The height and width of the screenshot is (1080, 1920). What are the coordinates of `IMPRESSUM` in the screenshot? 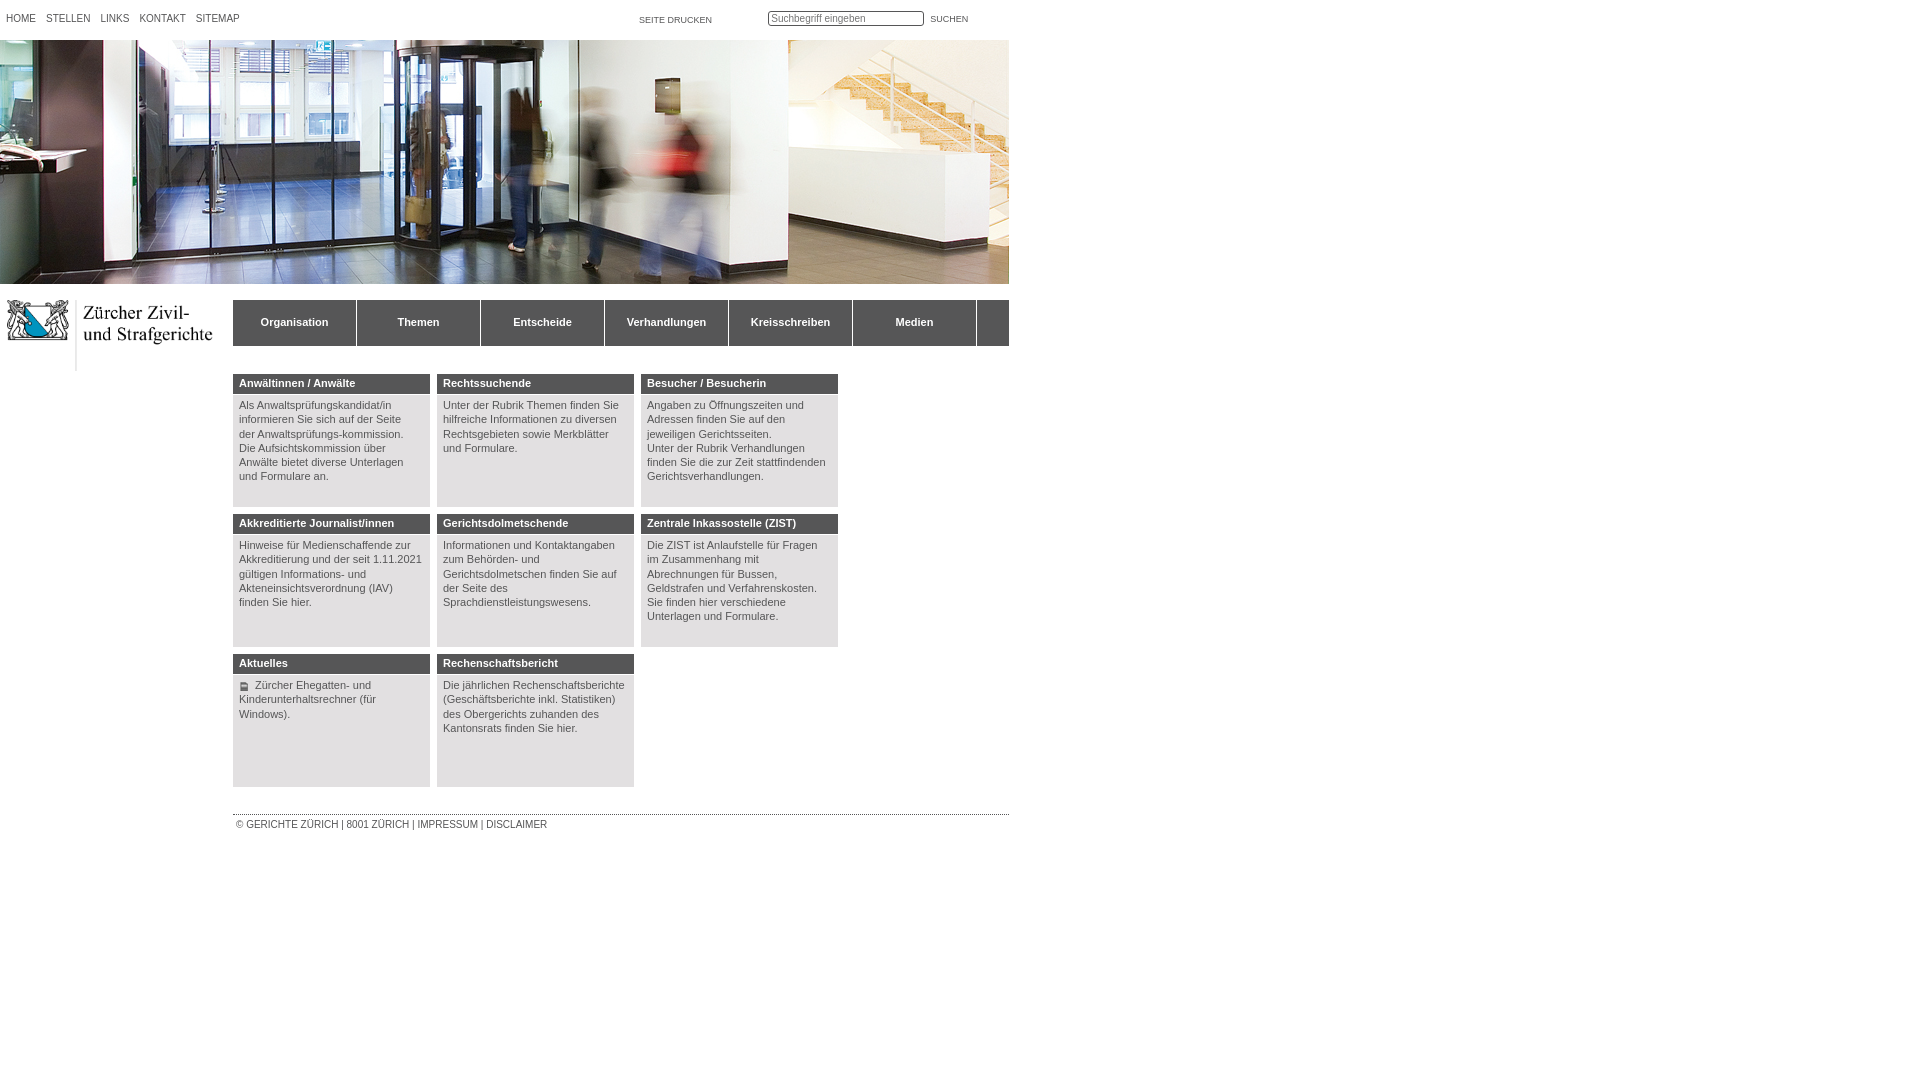 It's located at (448, 824).